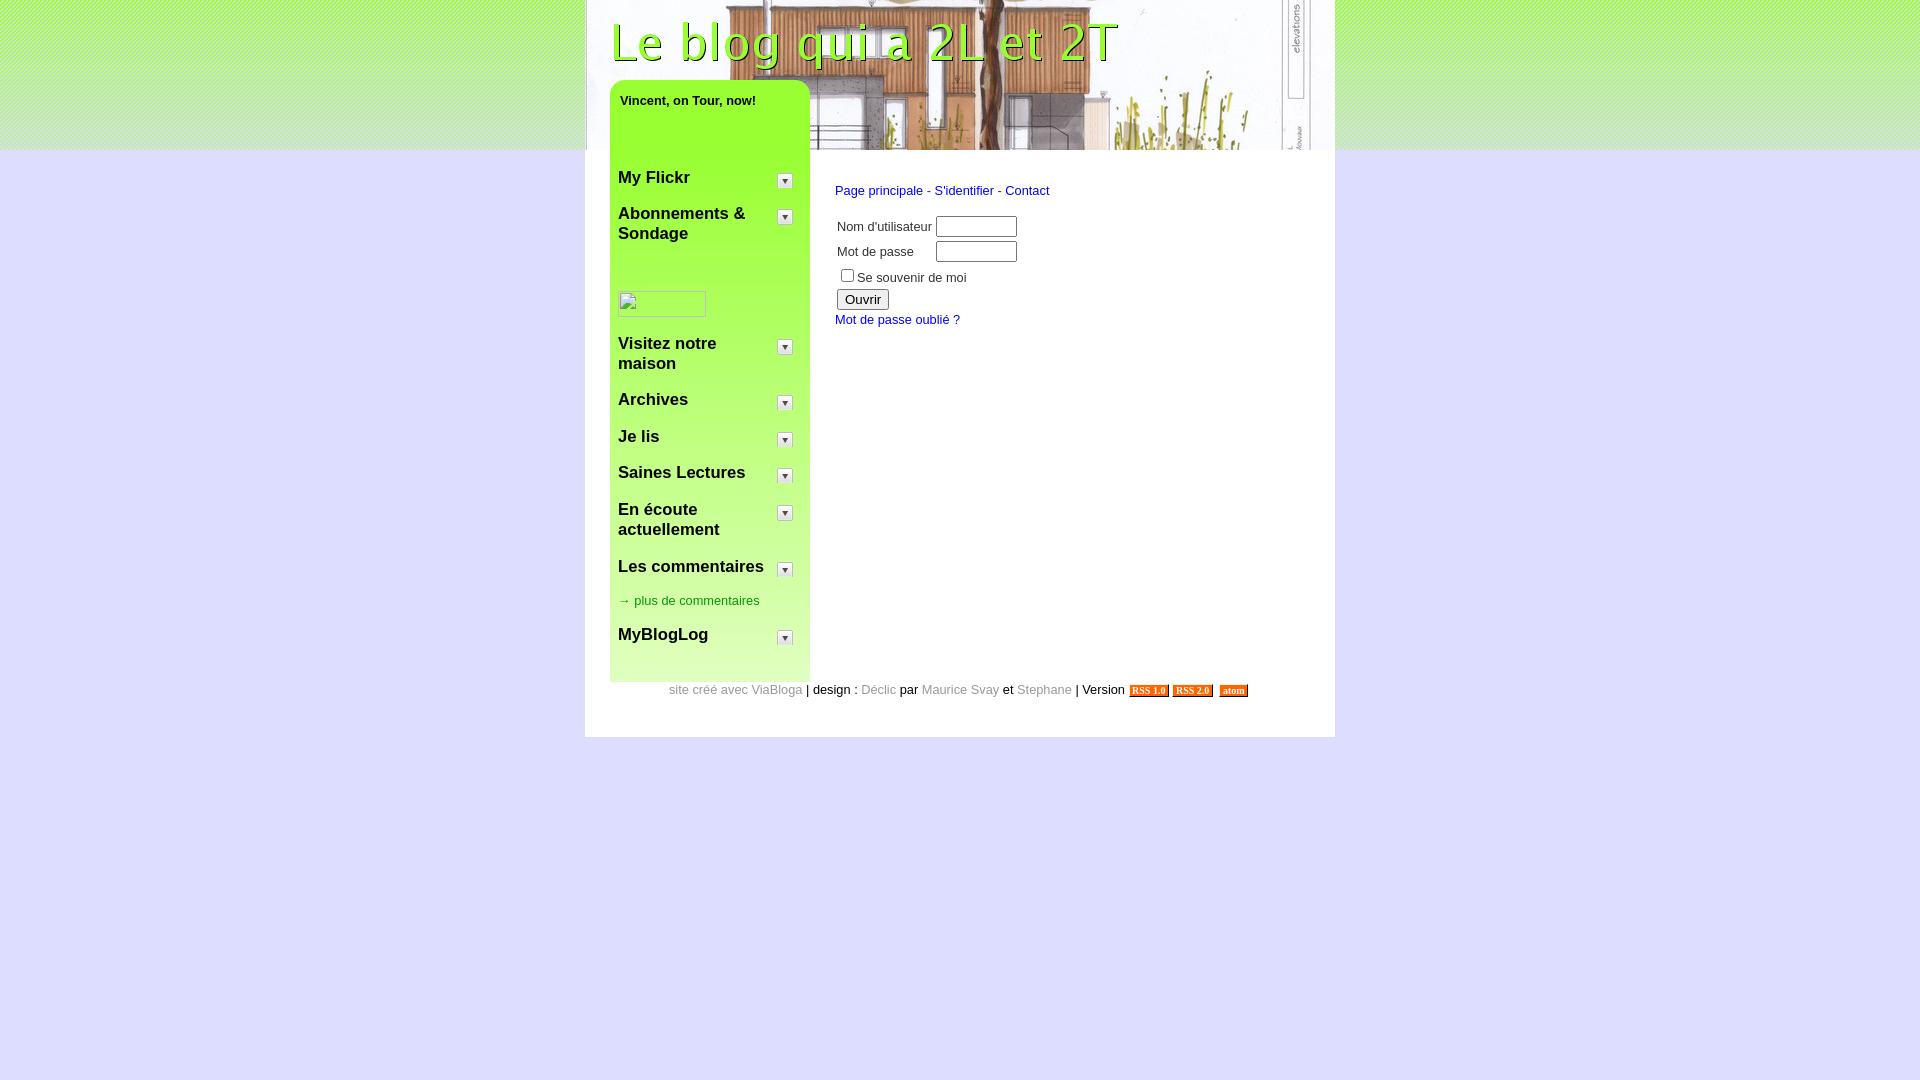 The image size is (1920, 1080). I want to click on Vincent, on Tour, now!, so click(710, 100).